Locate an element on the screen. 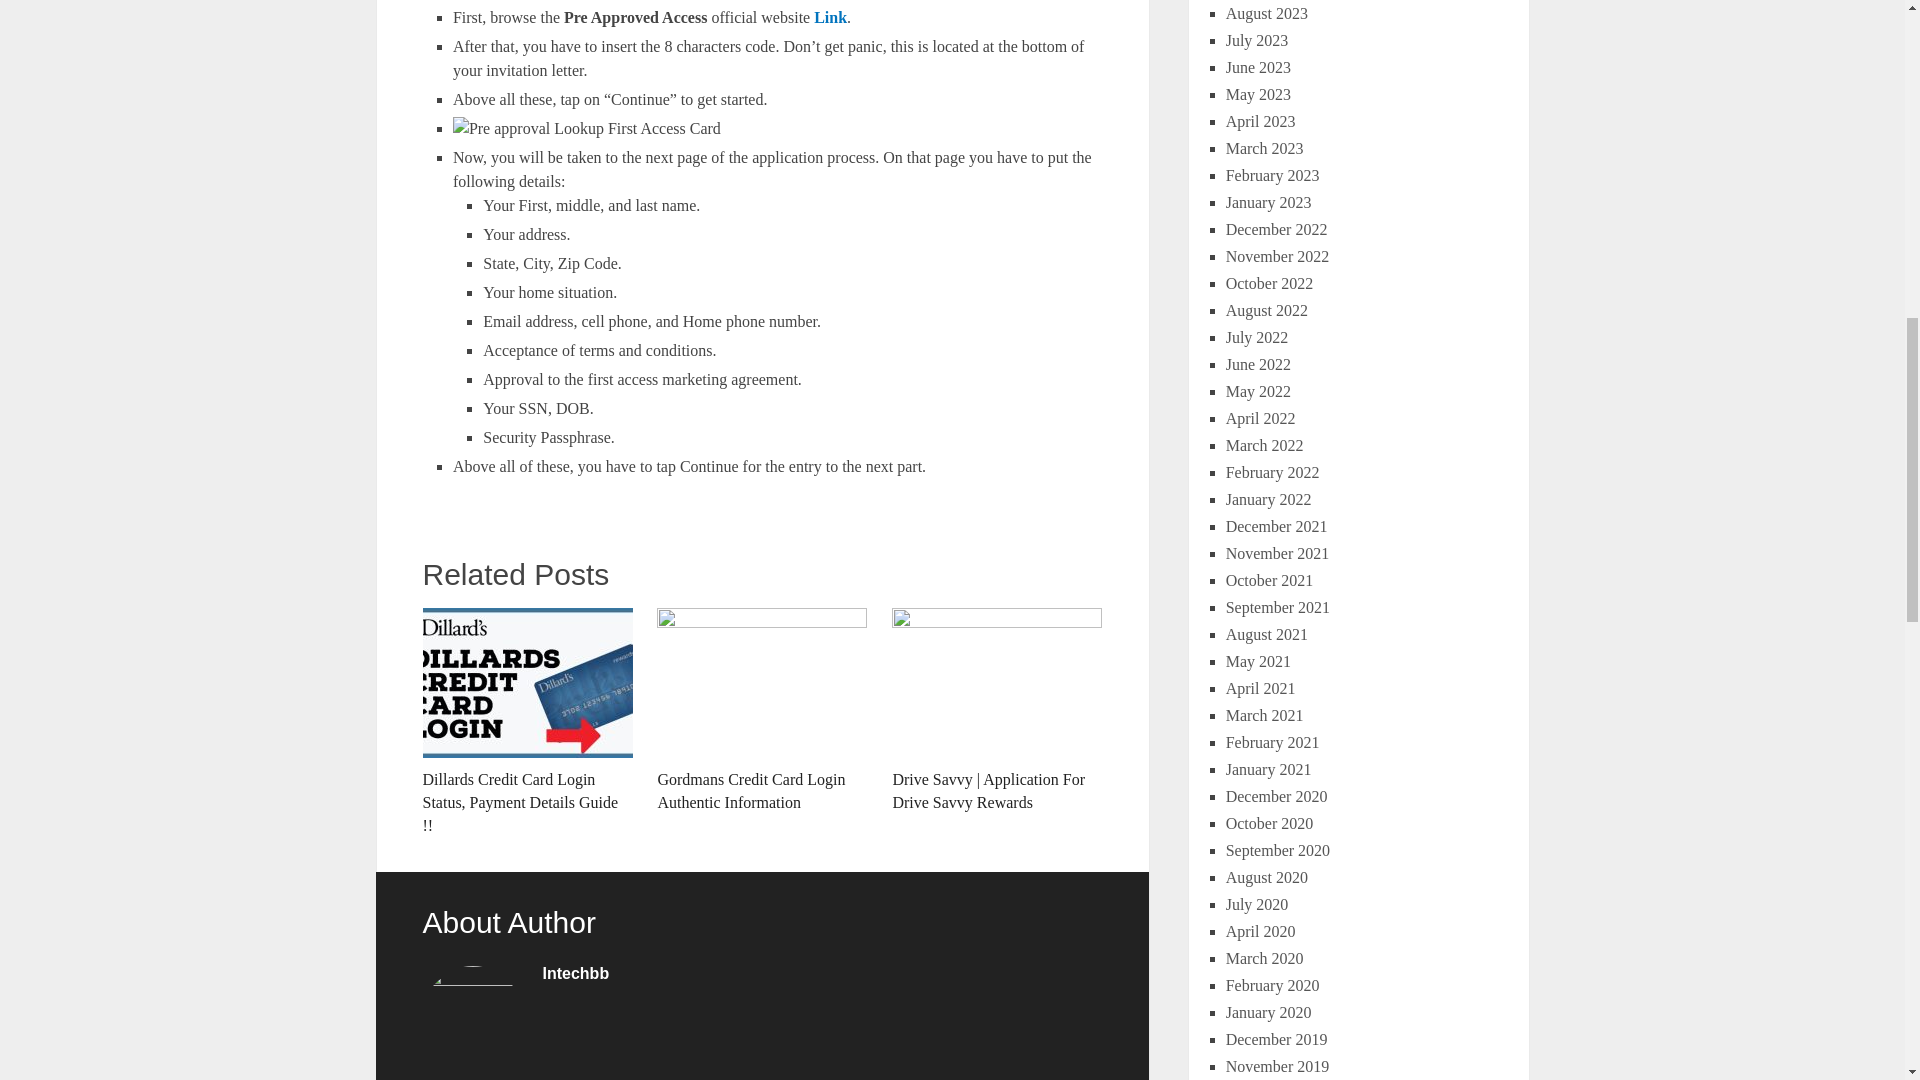 This screenshot has height=1080, width=1920. Dillards Credit Card Login Status, Payment Details Guide !! is located at coordinates (526, 722).